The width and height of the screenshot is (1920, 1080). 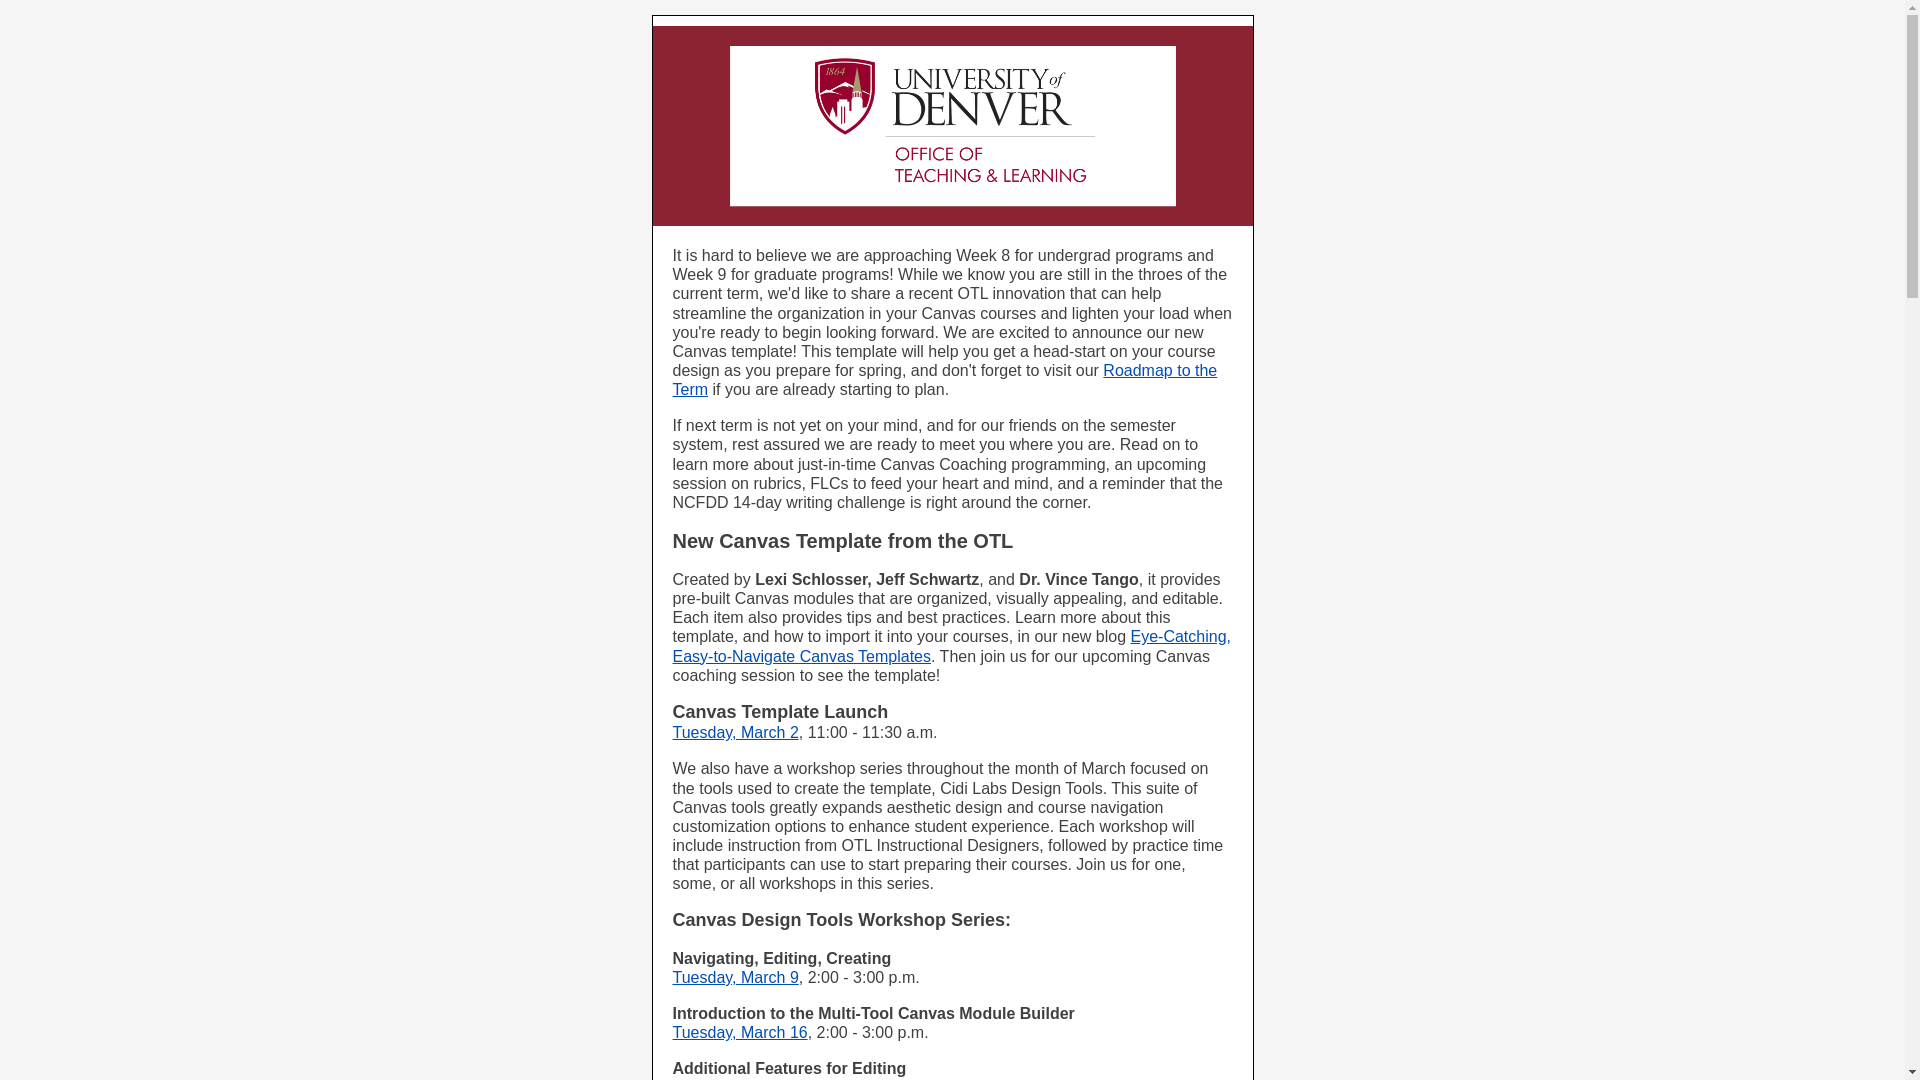 What do you see at coordinates (739, 1032) in the screenshot?
I see `Tuesday, March 16` at bounding box center [739, 1032].